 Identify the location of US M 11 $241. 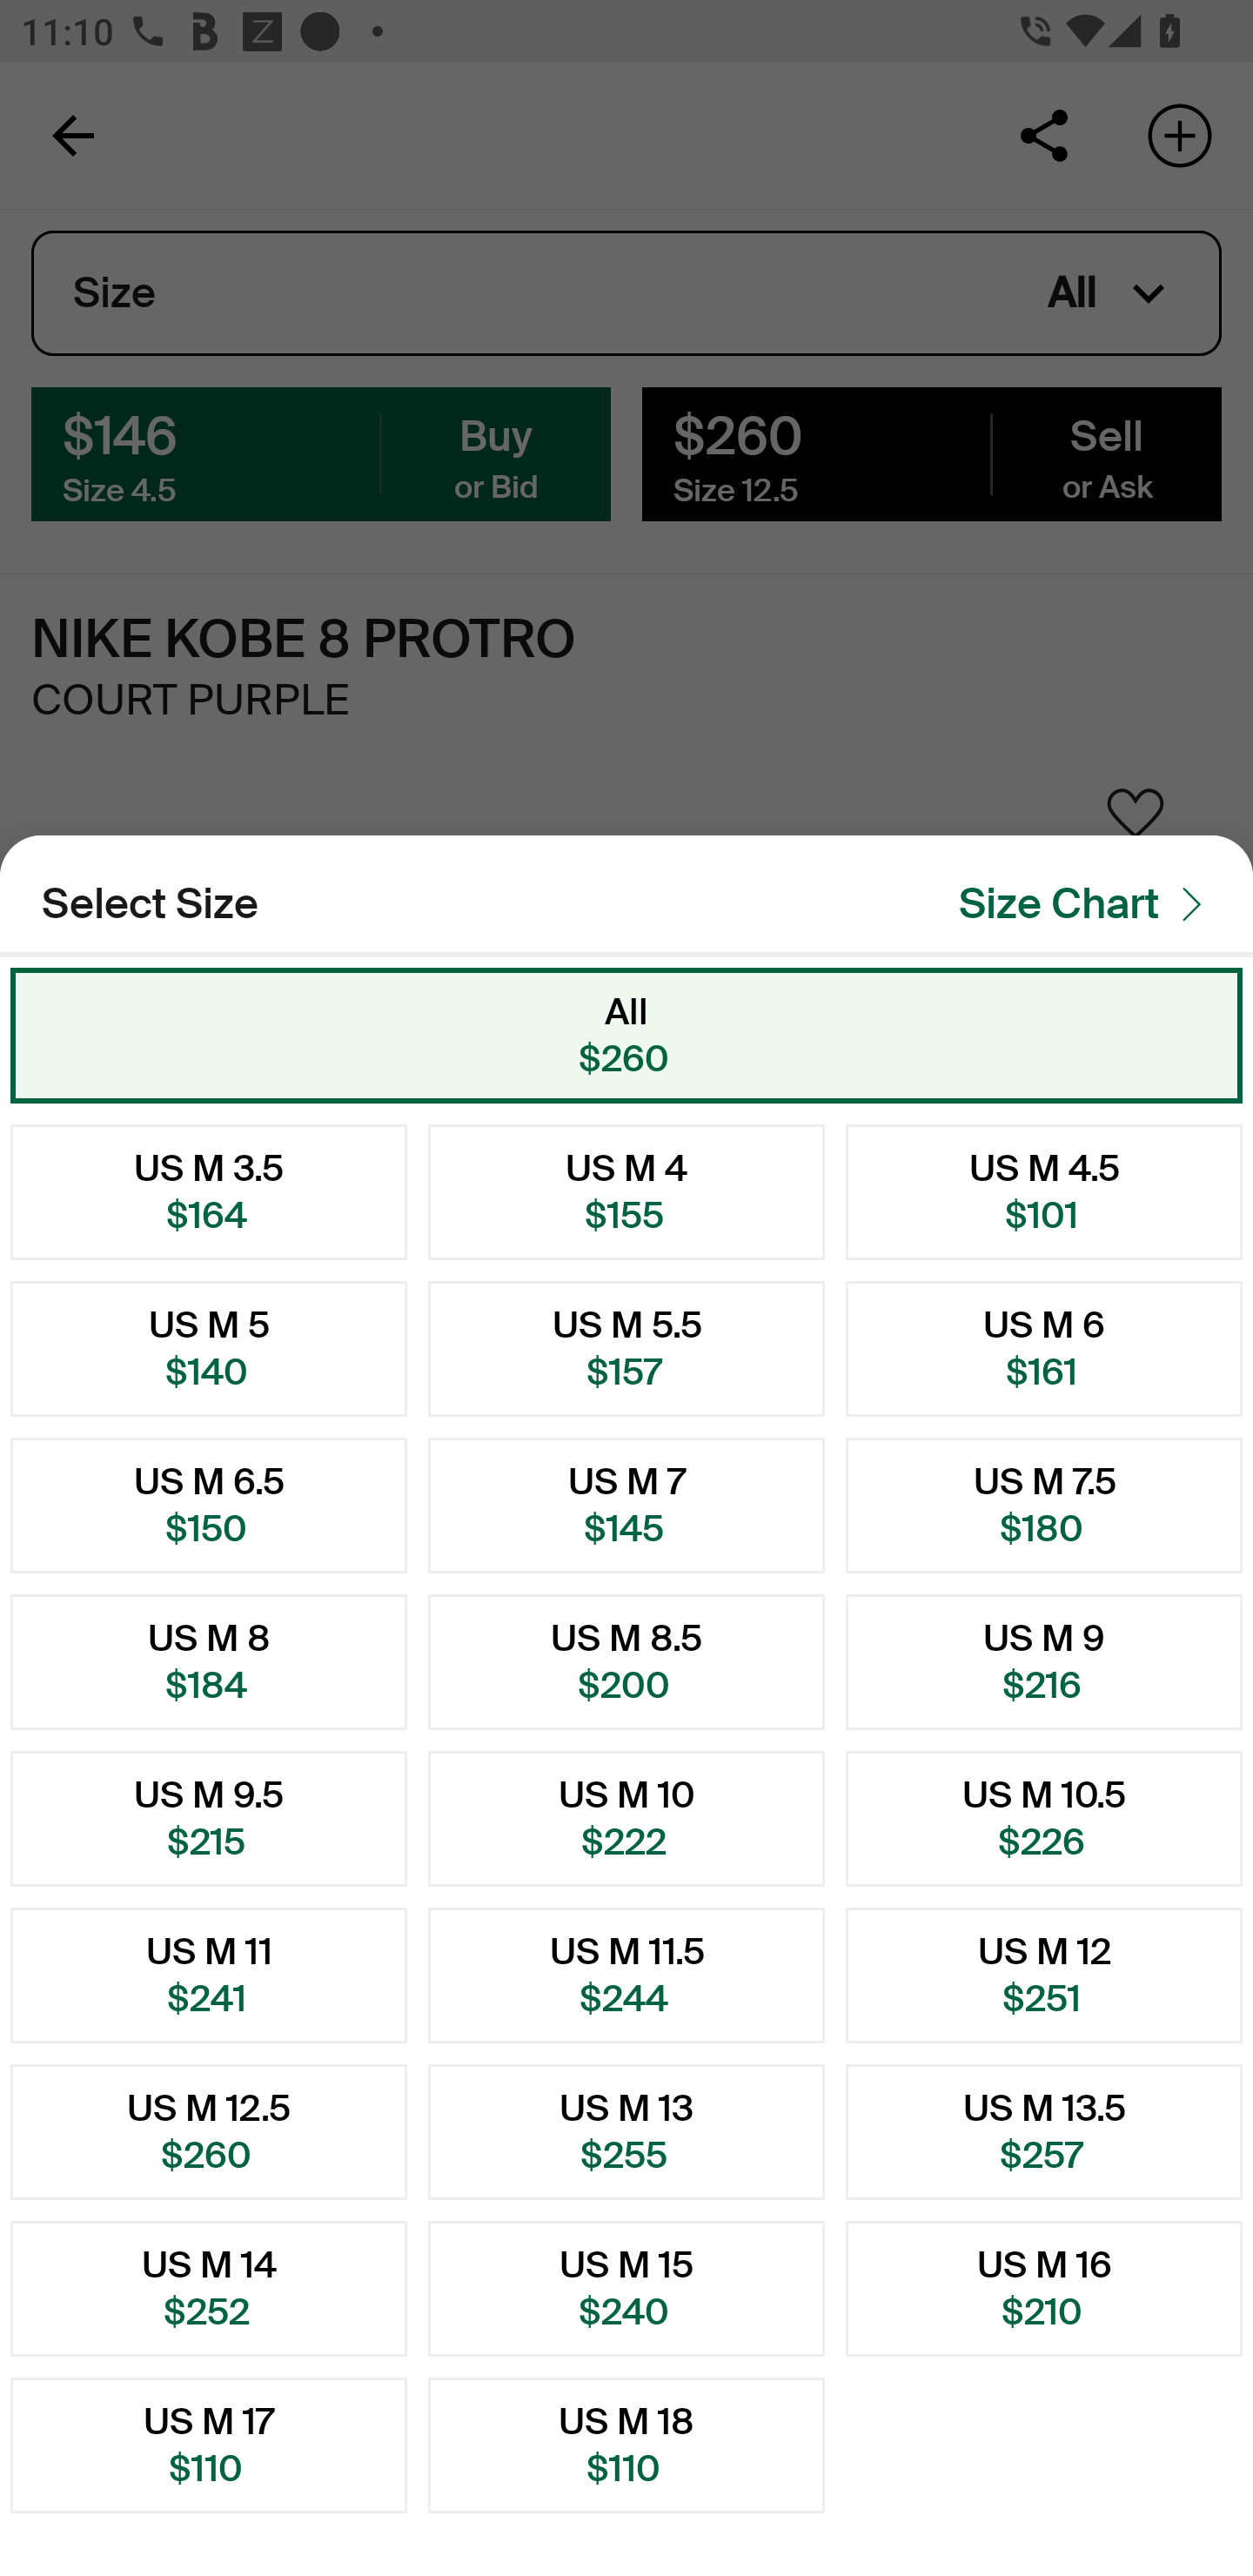
(209, 1976).